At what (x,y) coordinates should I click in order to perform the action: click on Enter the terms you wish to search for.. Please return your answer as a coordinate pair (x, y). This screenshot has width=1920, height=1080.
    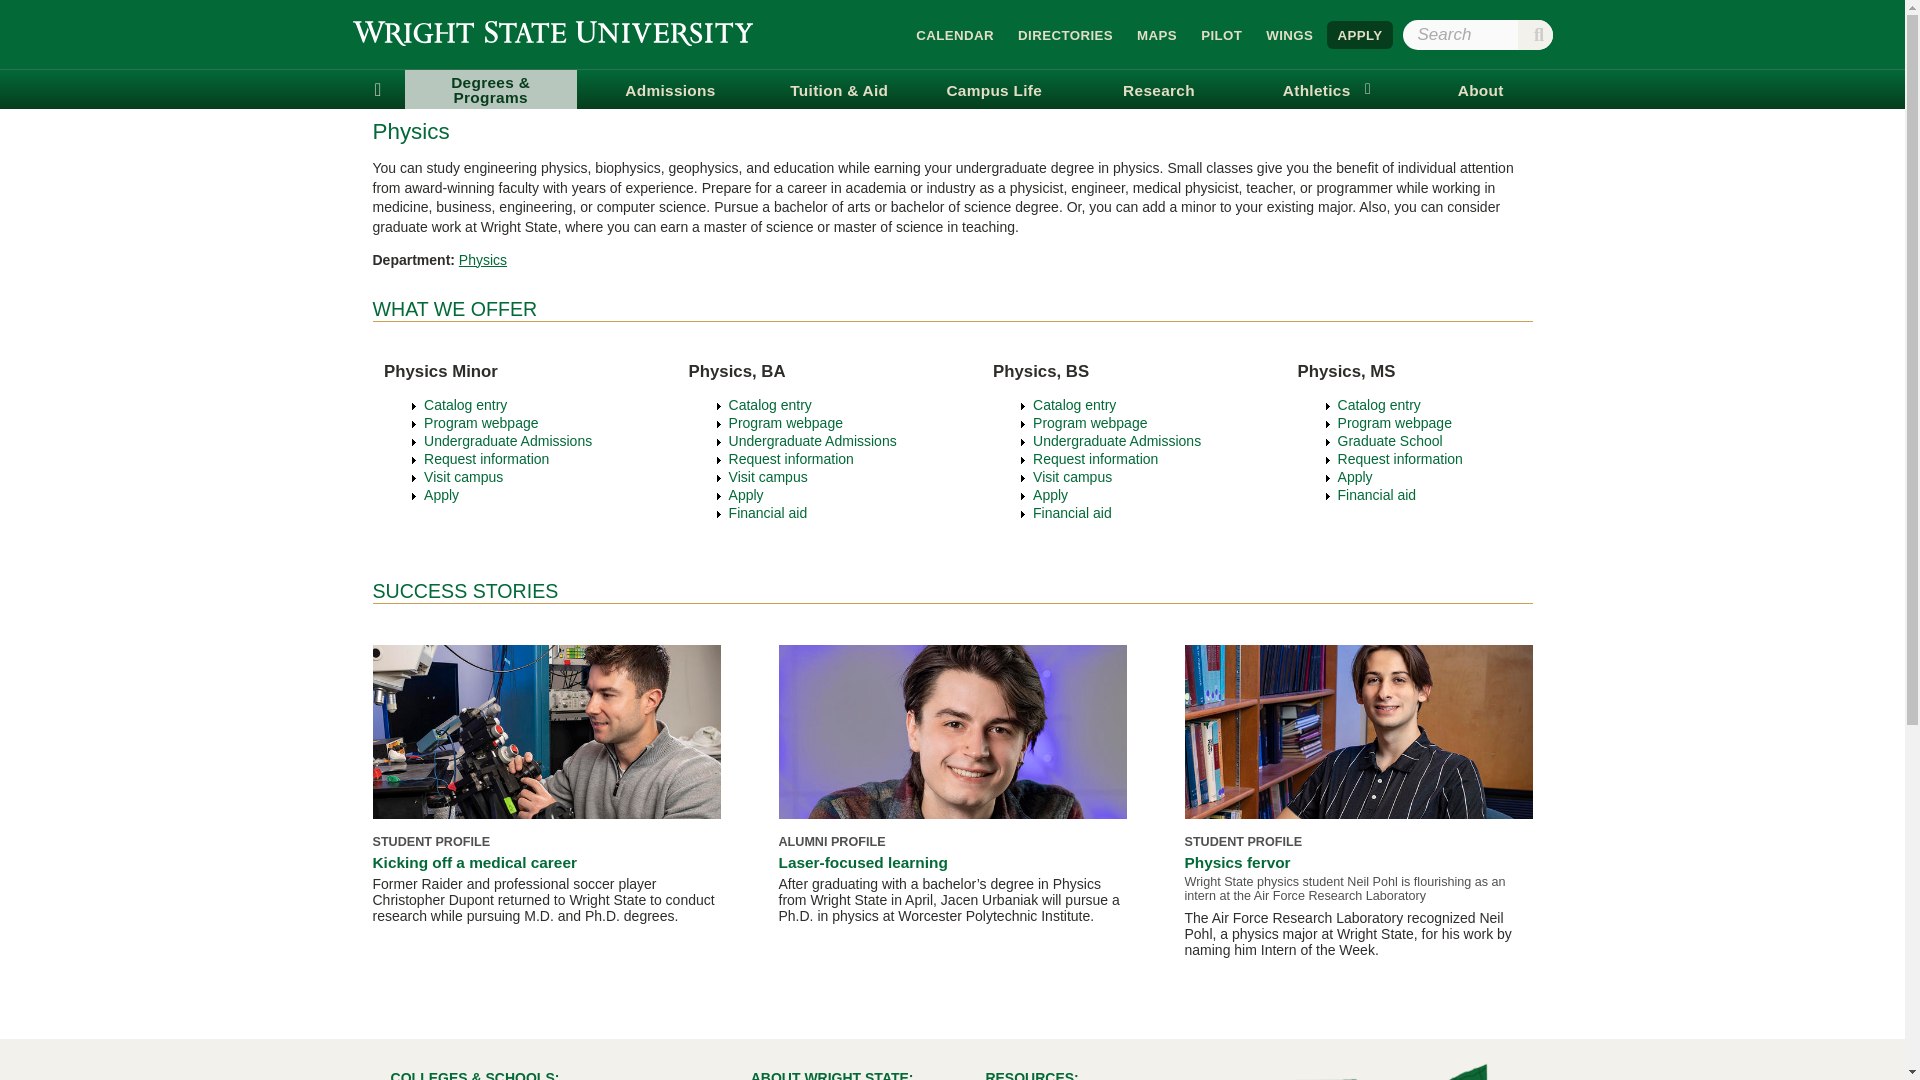
    Looking at the image, I should click on (1476, 34).